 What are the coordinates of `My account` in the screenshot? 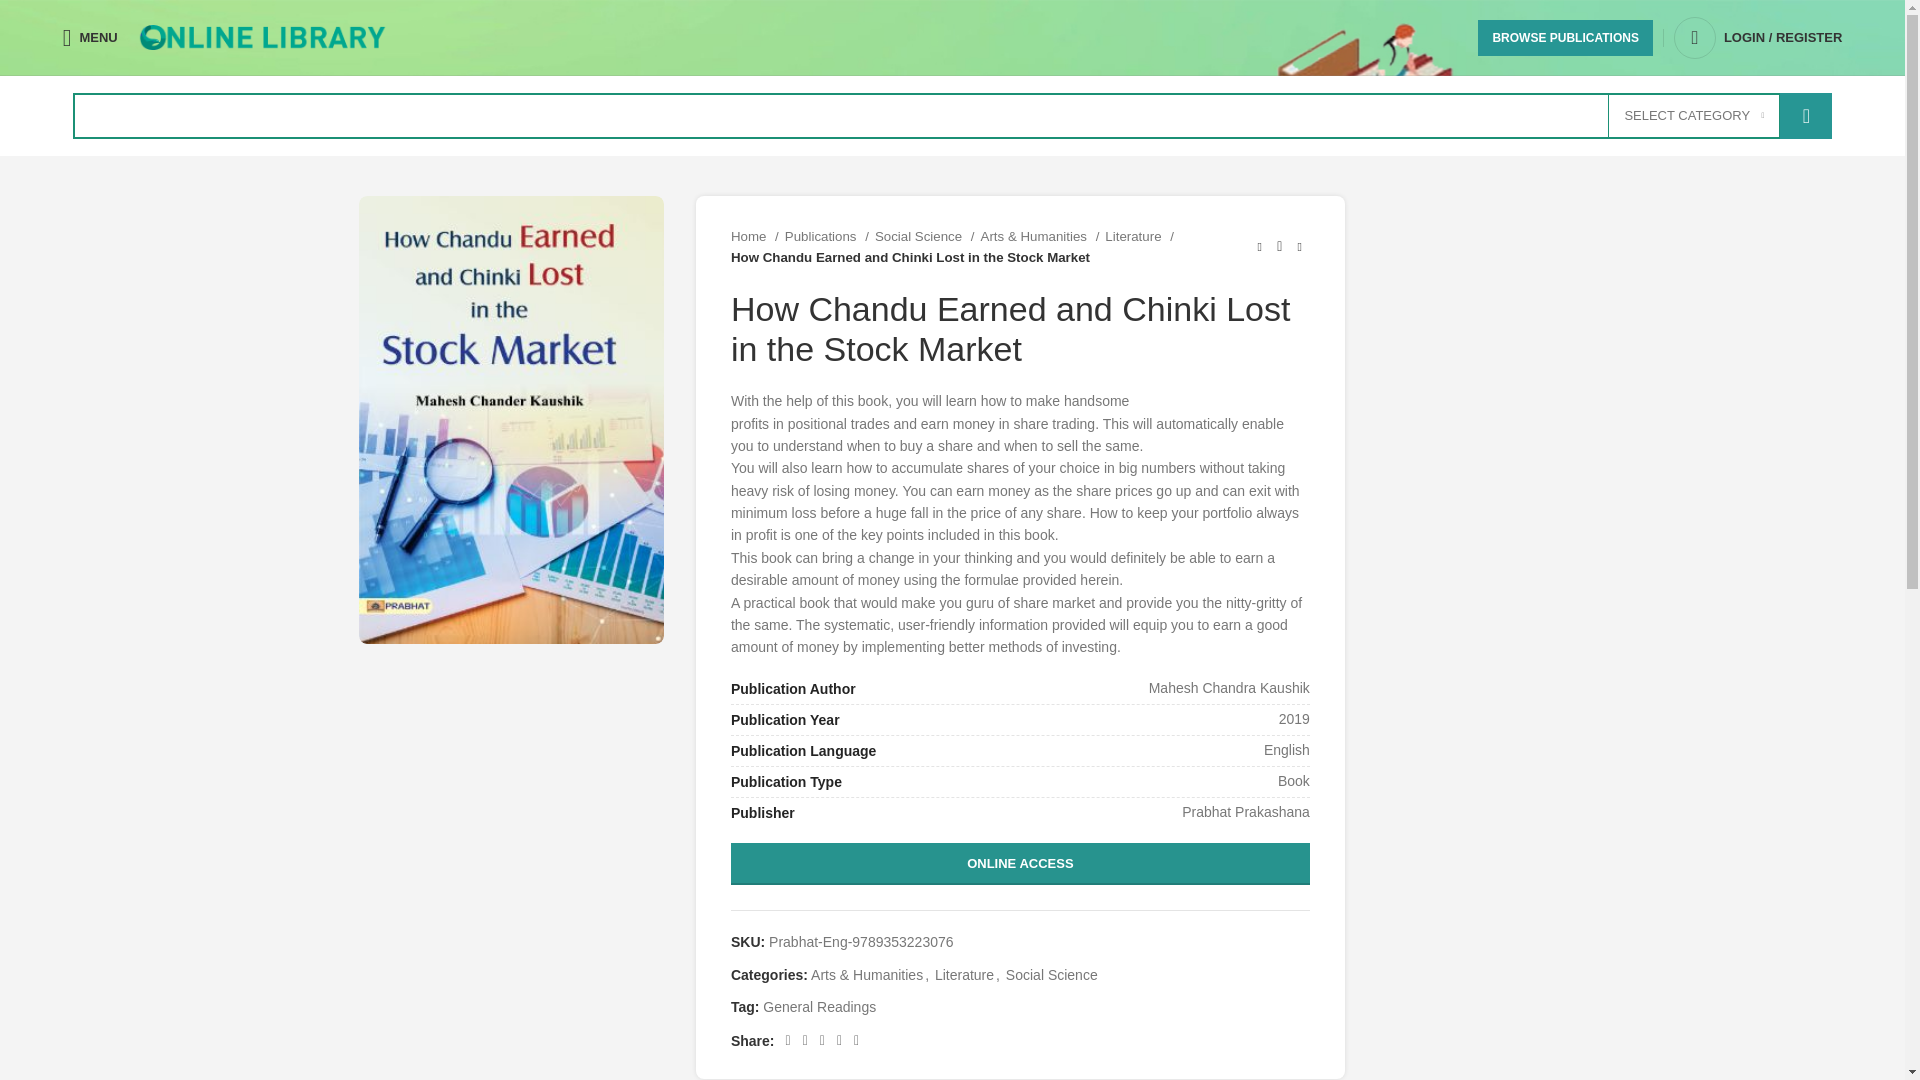 It's located at (1758, 38).